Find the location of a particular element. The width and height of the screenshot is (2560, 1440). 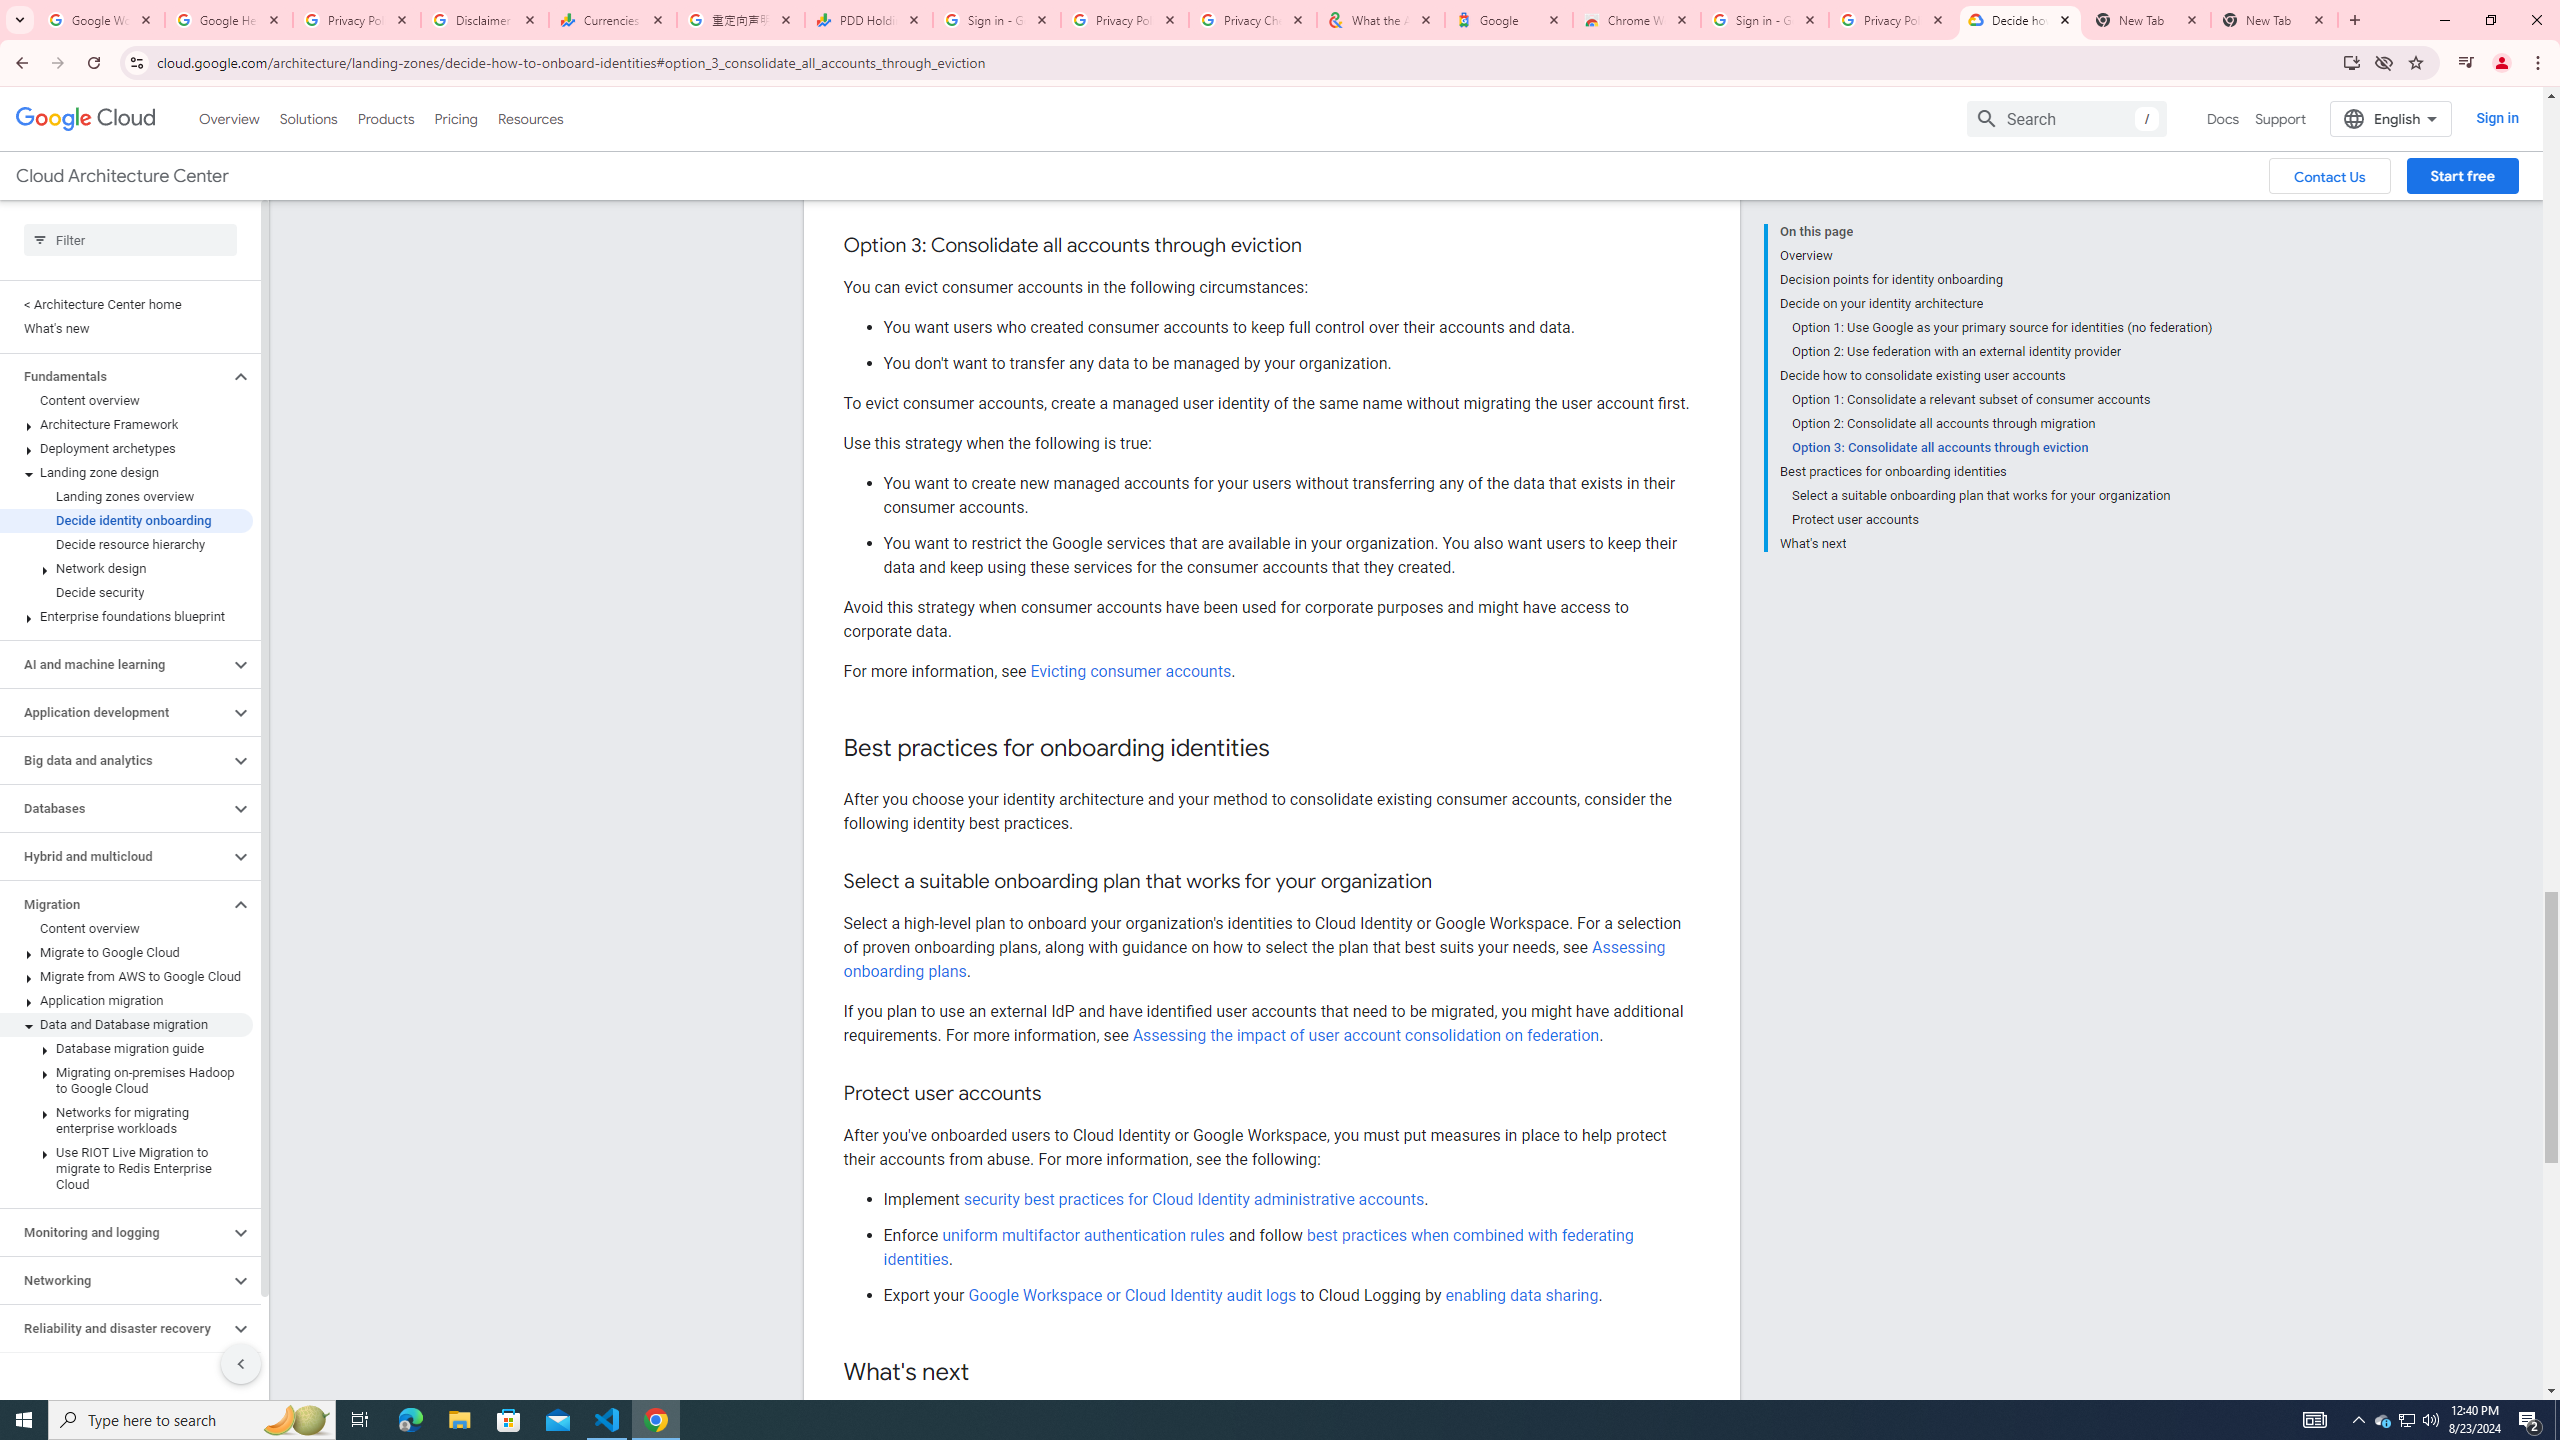

Migrating on-premises Hadoop to Google Cloud is located at coordinates (126, 1081).